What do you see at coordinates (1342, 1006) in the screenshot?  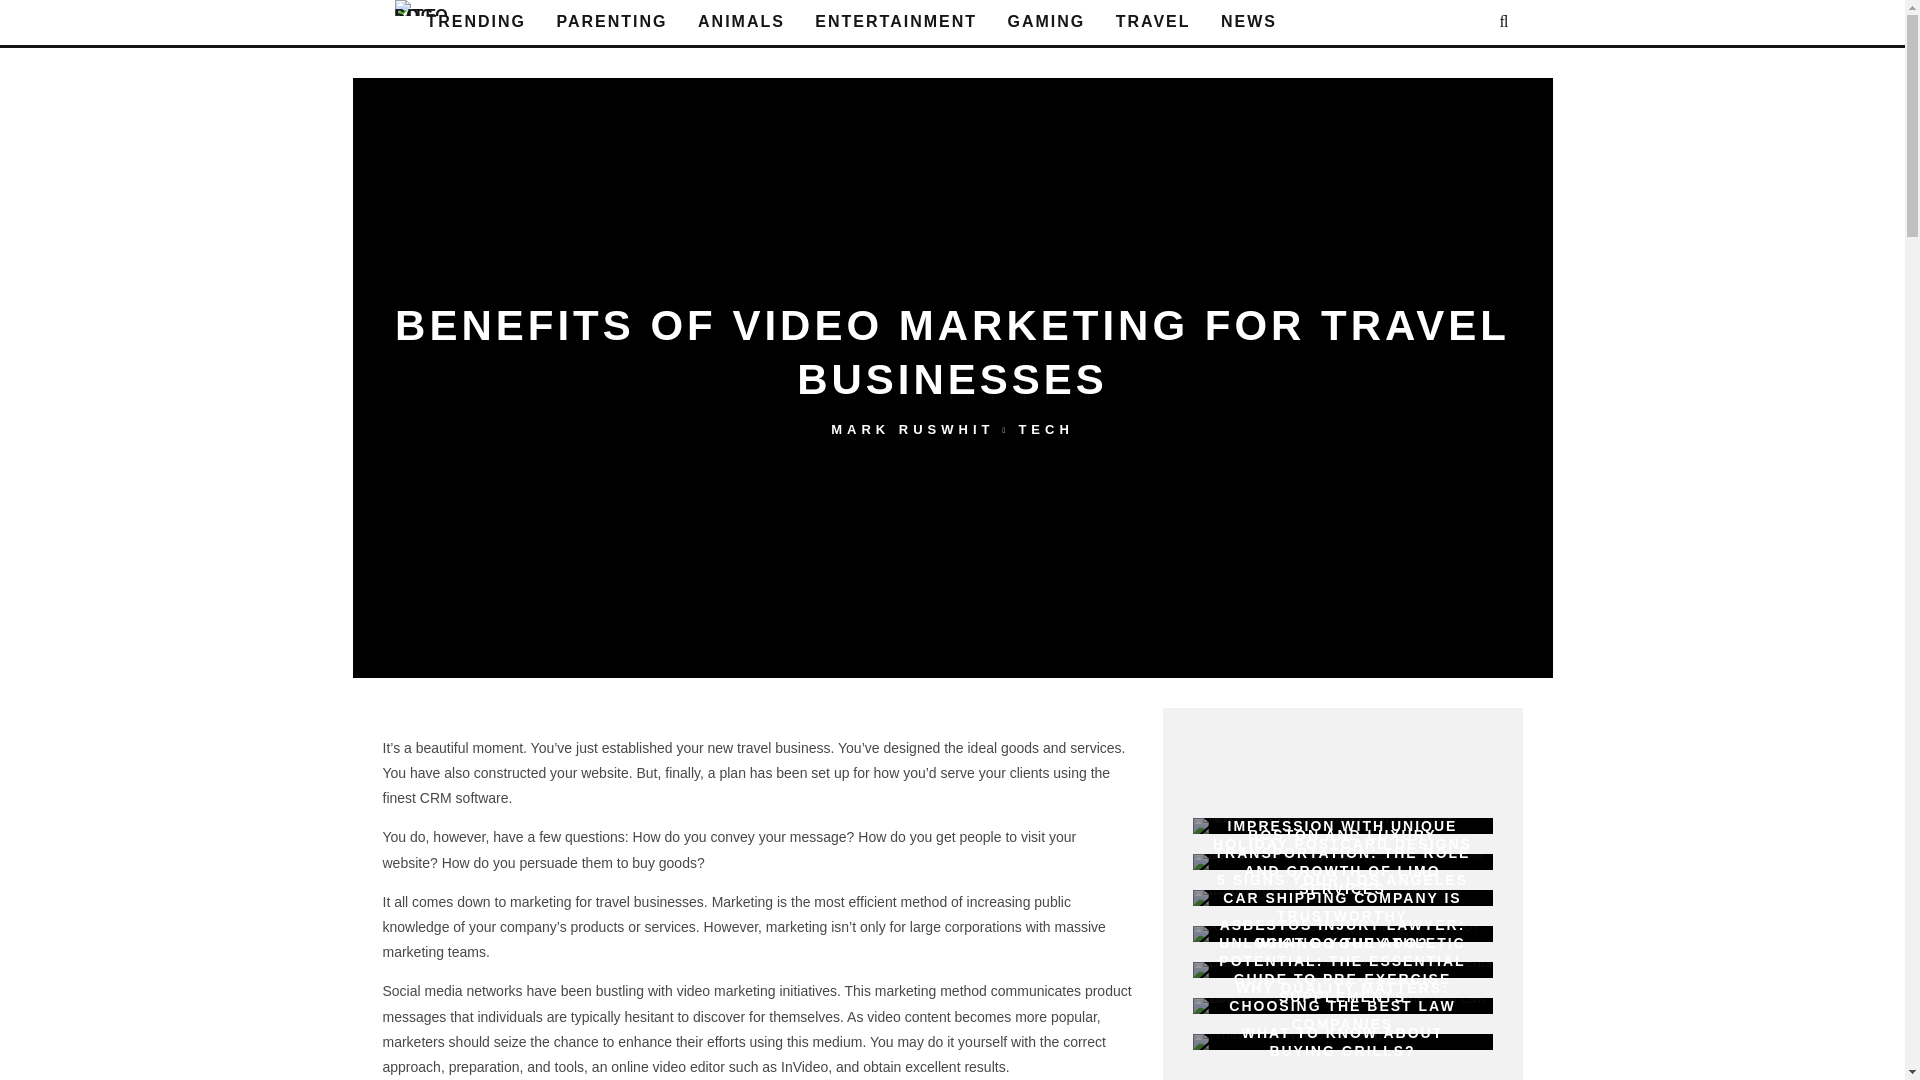 I see `Why Quality Matters: Choosing the Best Law Companies` at bounding box center [1342, 1006].